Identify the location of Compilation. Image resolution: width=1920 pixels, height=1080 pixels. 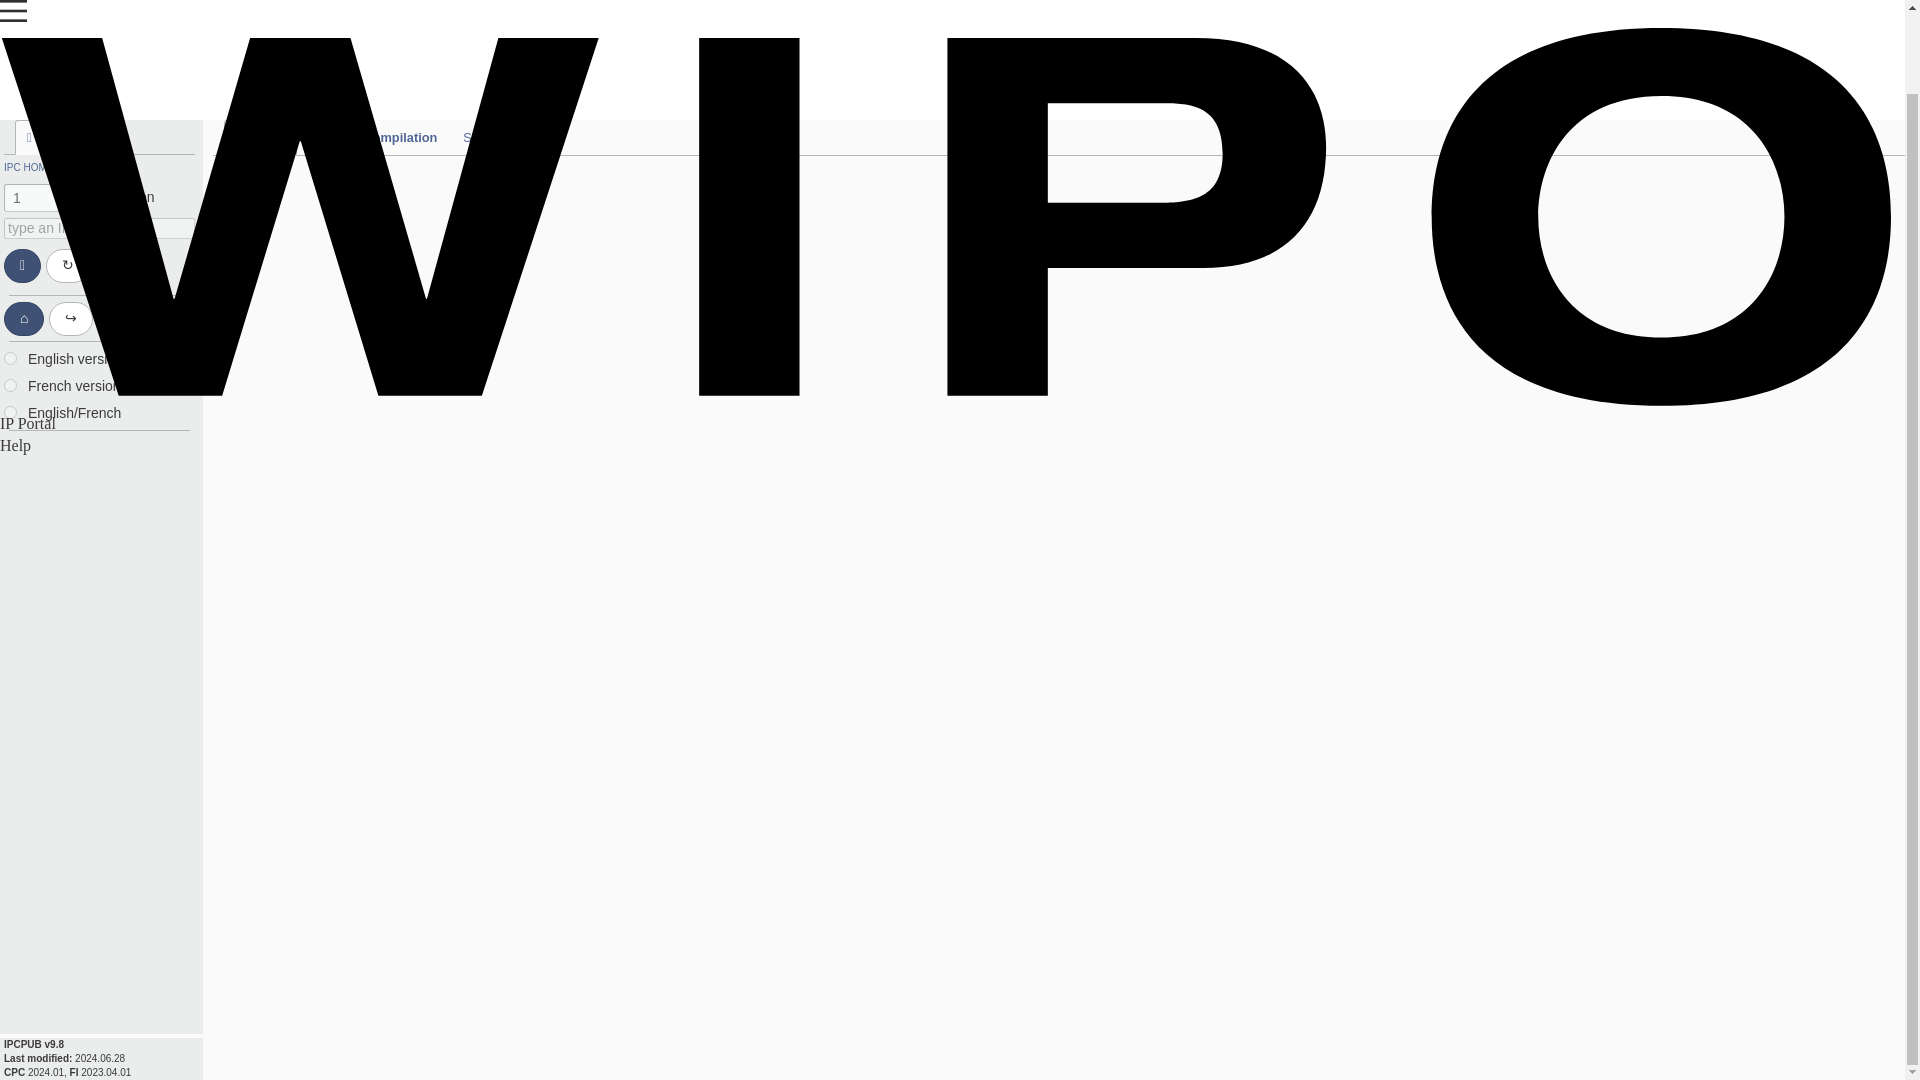
(400, 50).